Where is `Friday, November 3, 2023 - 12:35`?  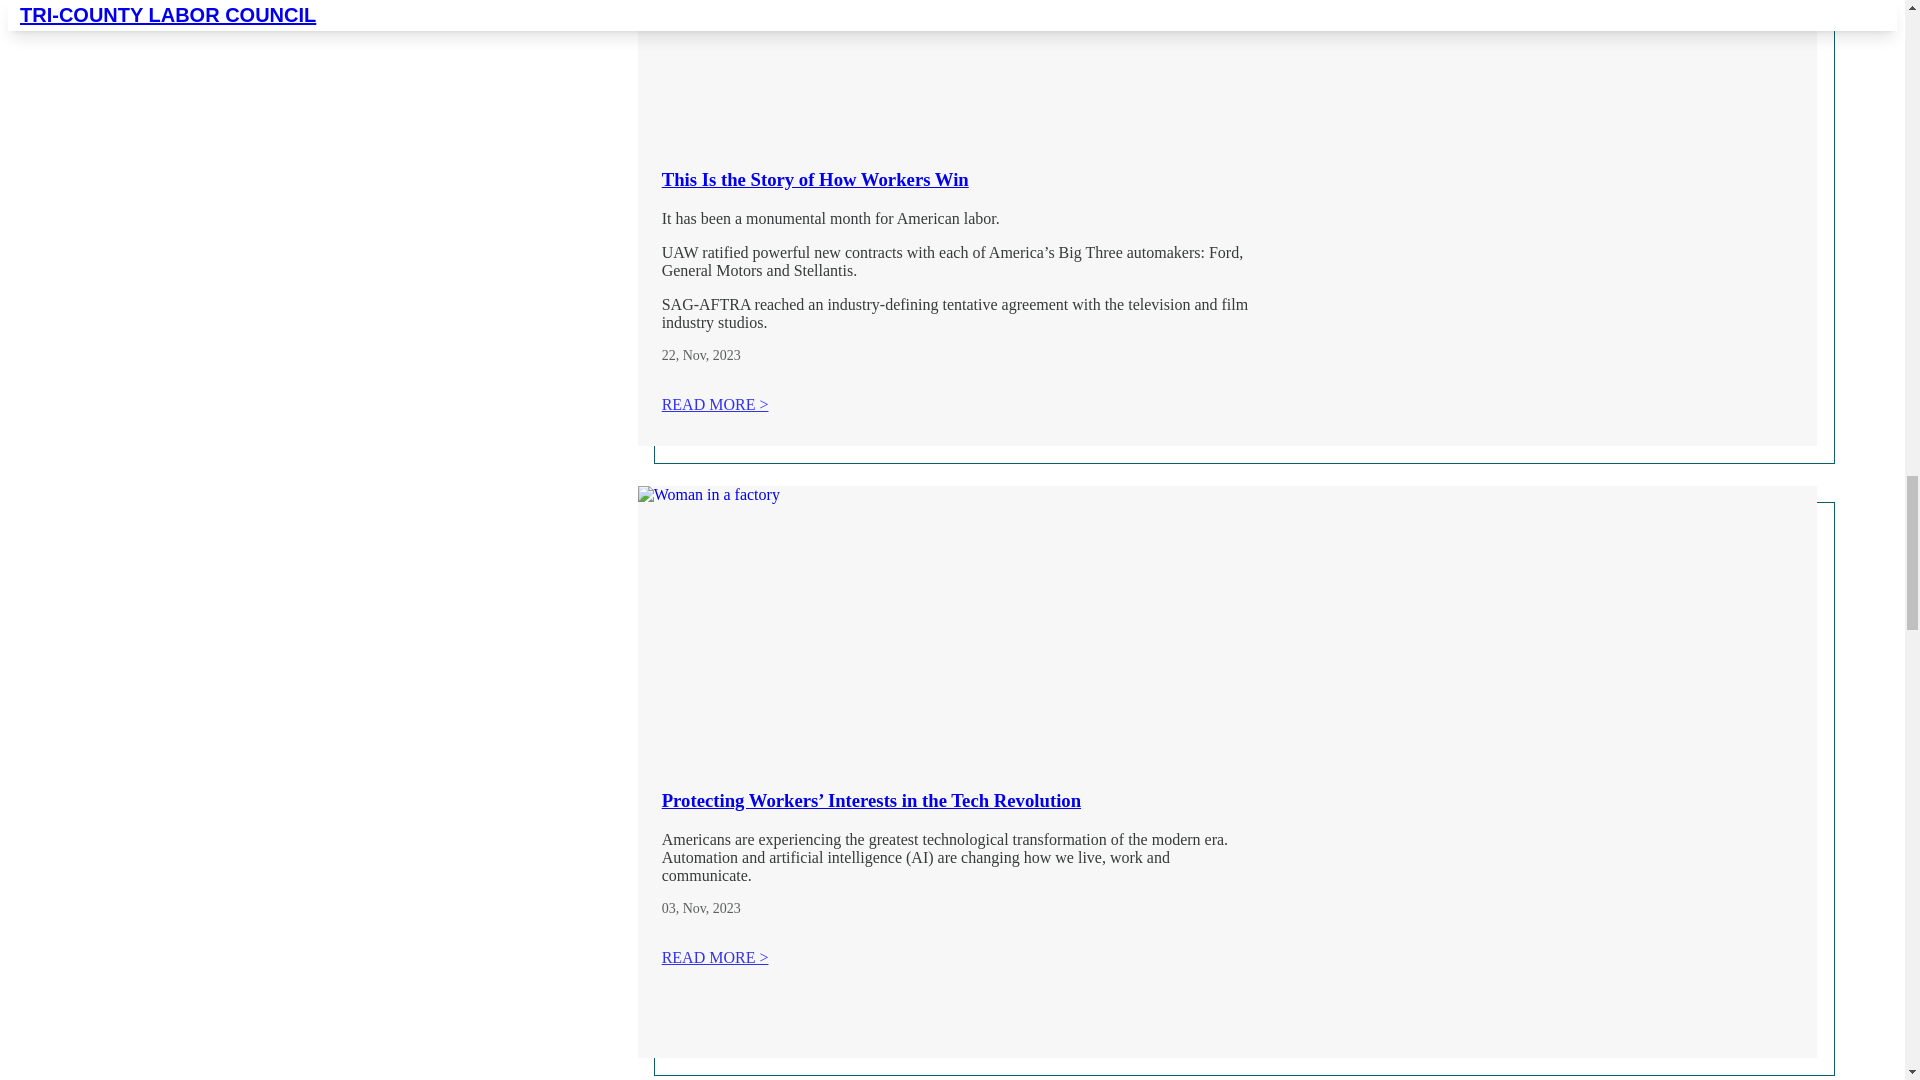 Friday, November 3, 2023 - 12:35 is located at coordinates (712, 908).